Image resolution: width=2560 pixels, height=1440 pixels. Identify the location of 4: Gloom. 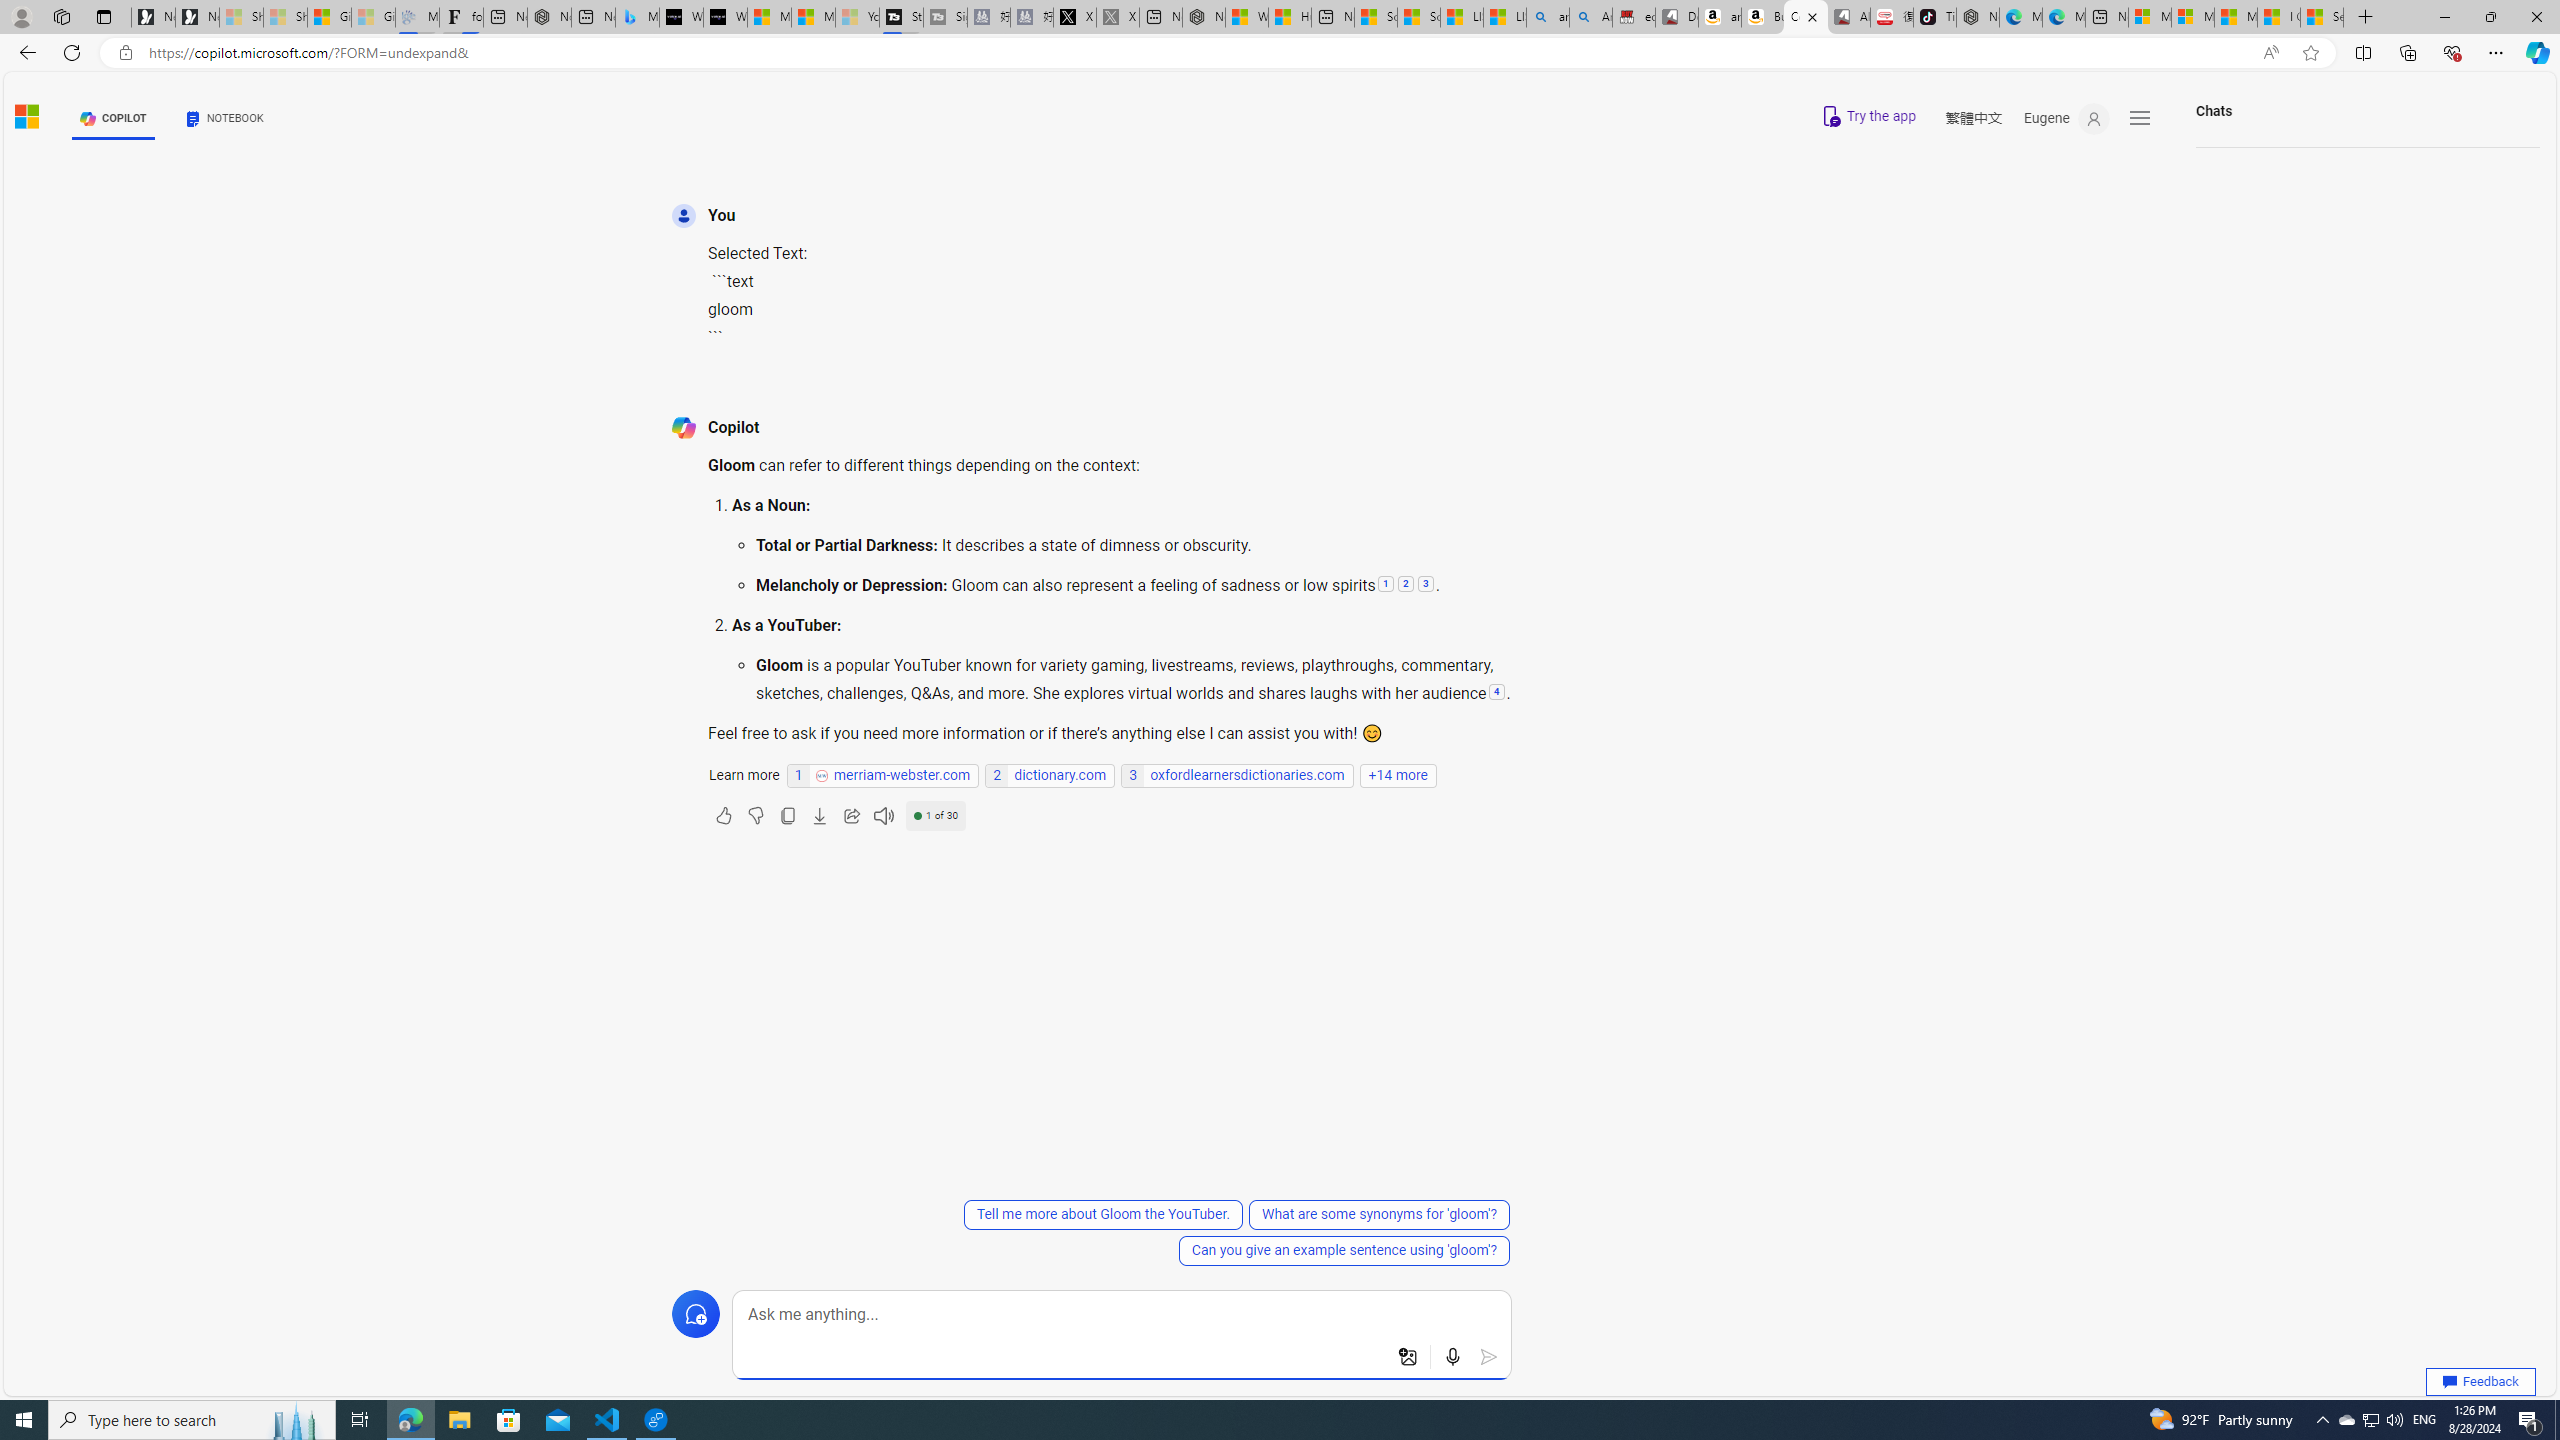
(1496, 693).